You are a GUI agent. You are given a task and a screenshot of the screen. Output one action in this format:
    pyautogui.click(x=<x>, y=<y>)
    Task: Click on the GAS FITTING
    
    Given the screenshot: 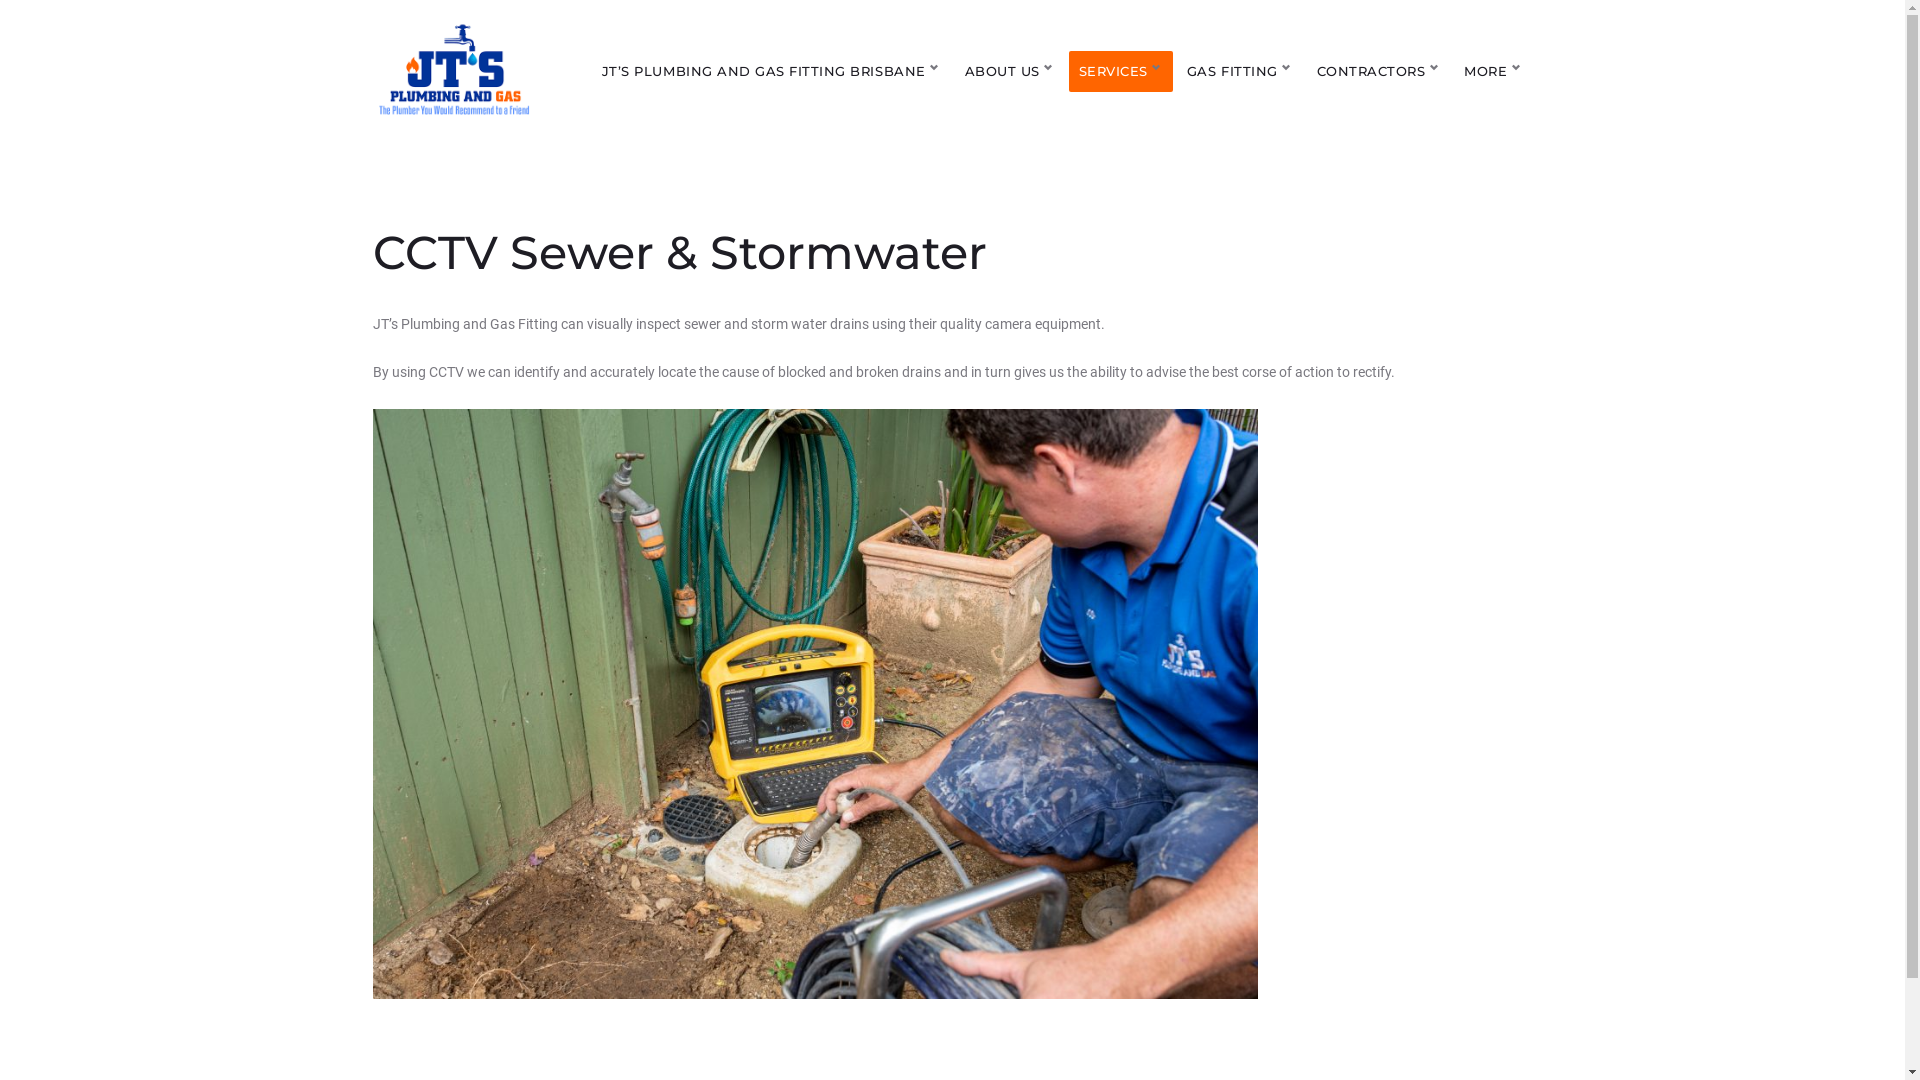 What is the action you would take?
    pyautogui.click(x=1240, y=72)
    